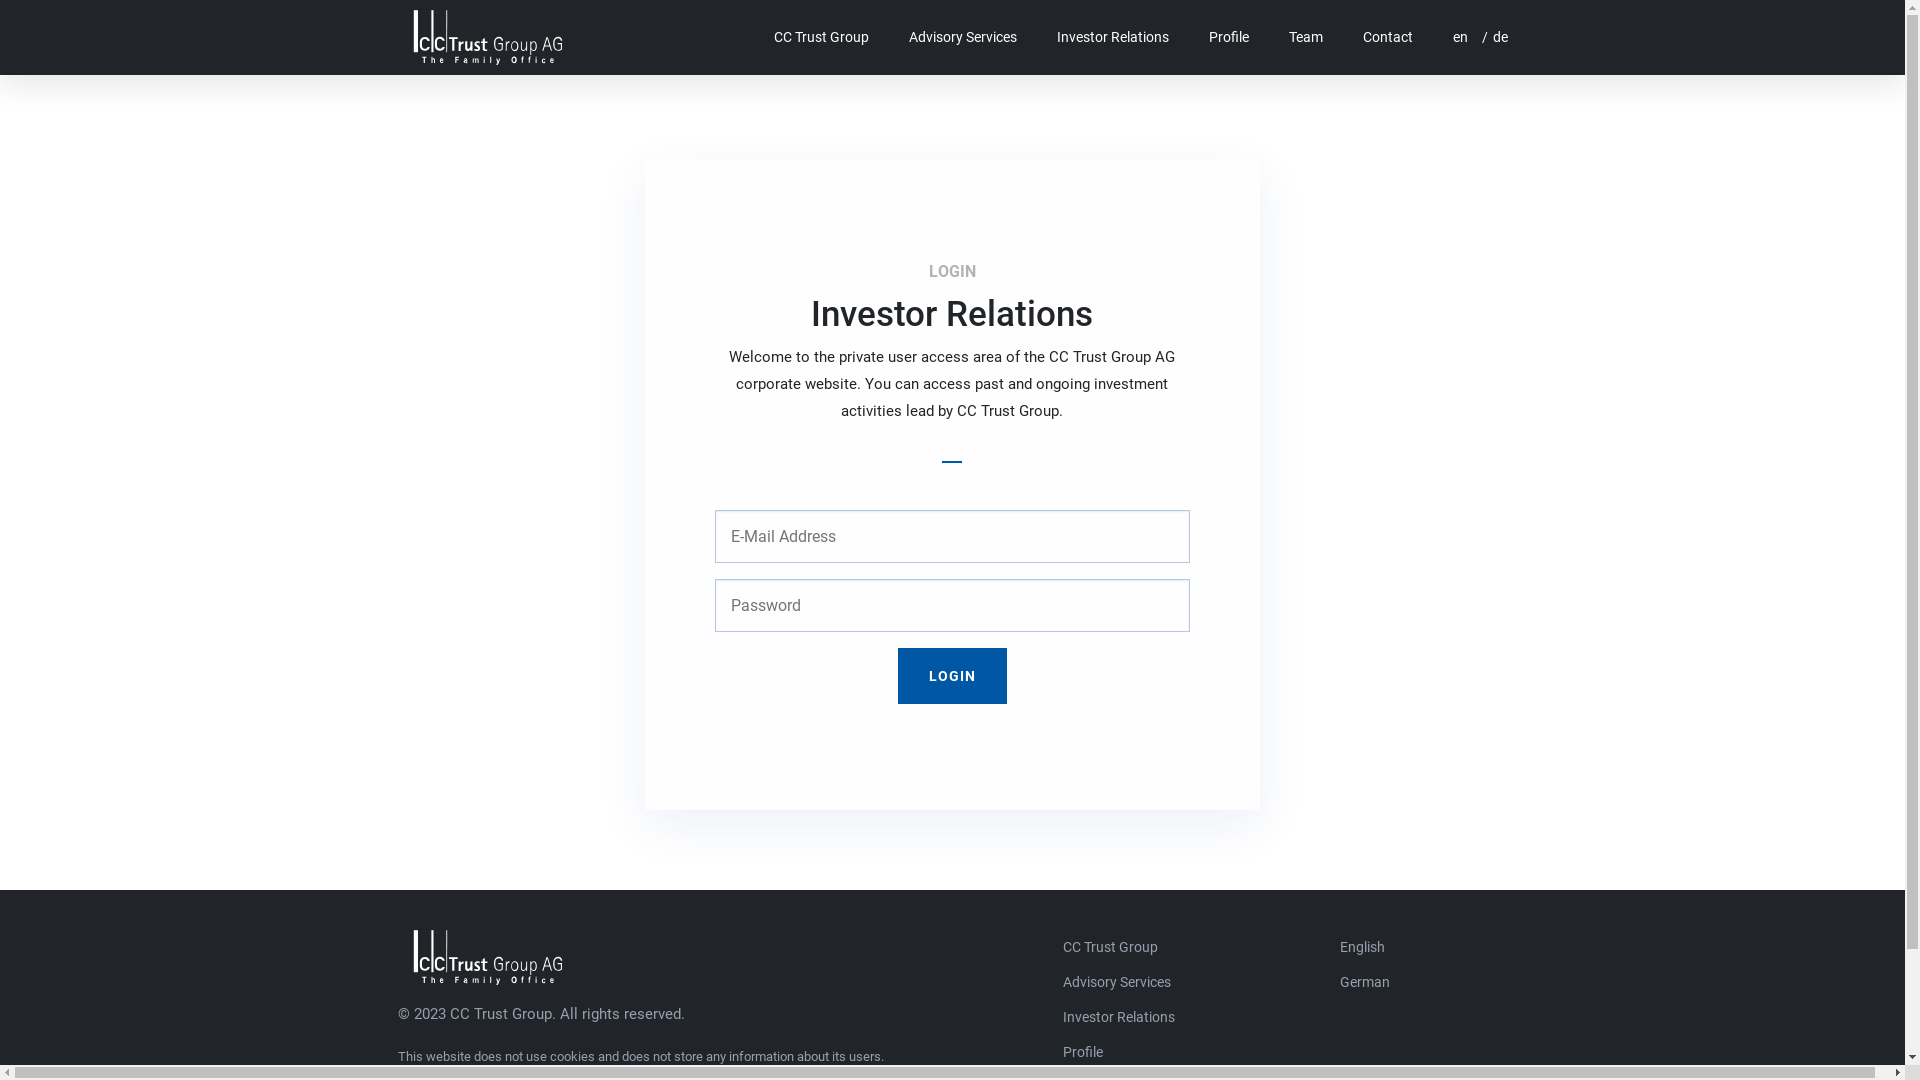 This screenshot has width=1920, height=1080. Describe the element at coordinates (1362, 948) in the screenshot. I see `English` at that location.